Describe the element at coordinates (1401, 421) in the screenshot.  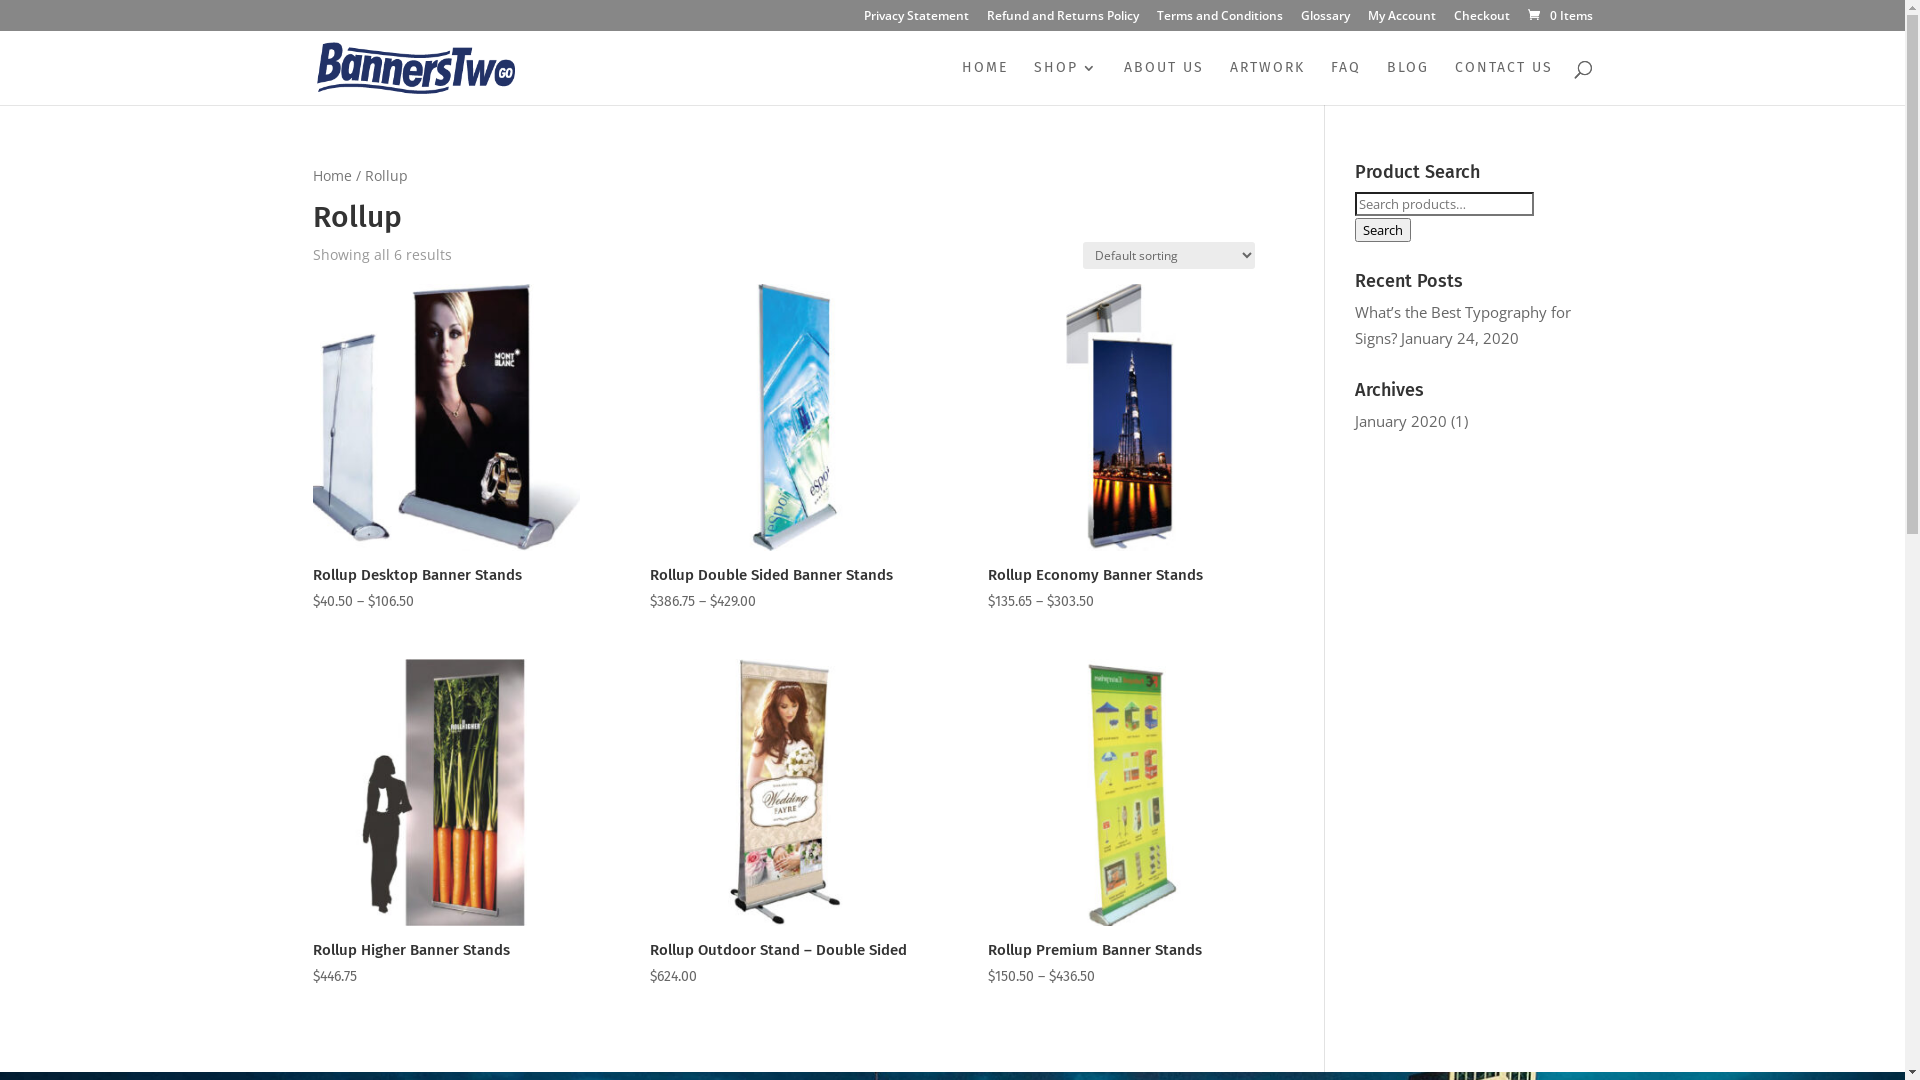
I see `January 2020` at that location.